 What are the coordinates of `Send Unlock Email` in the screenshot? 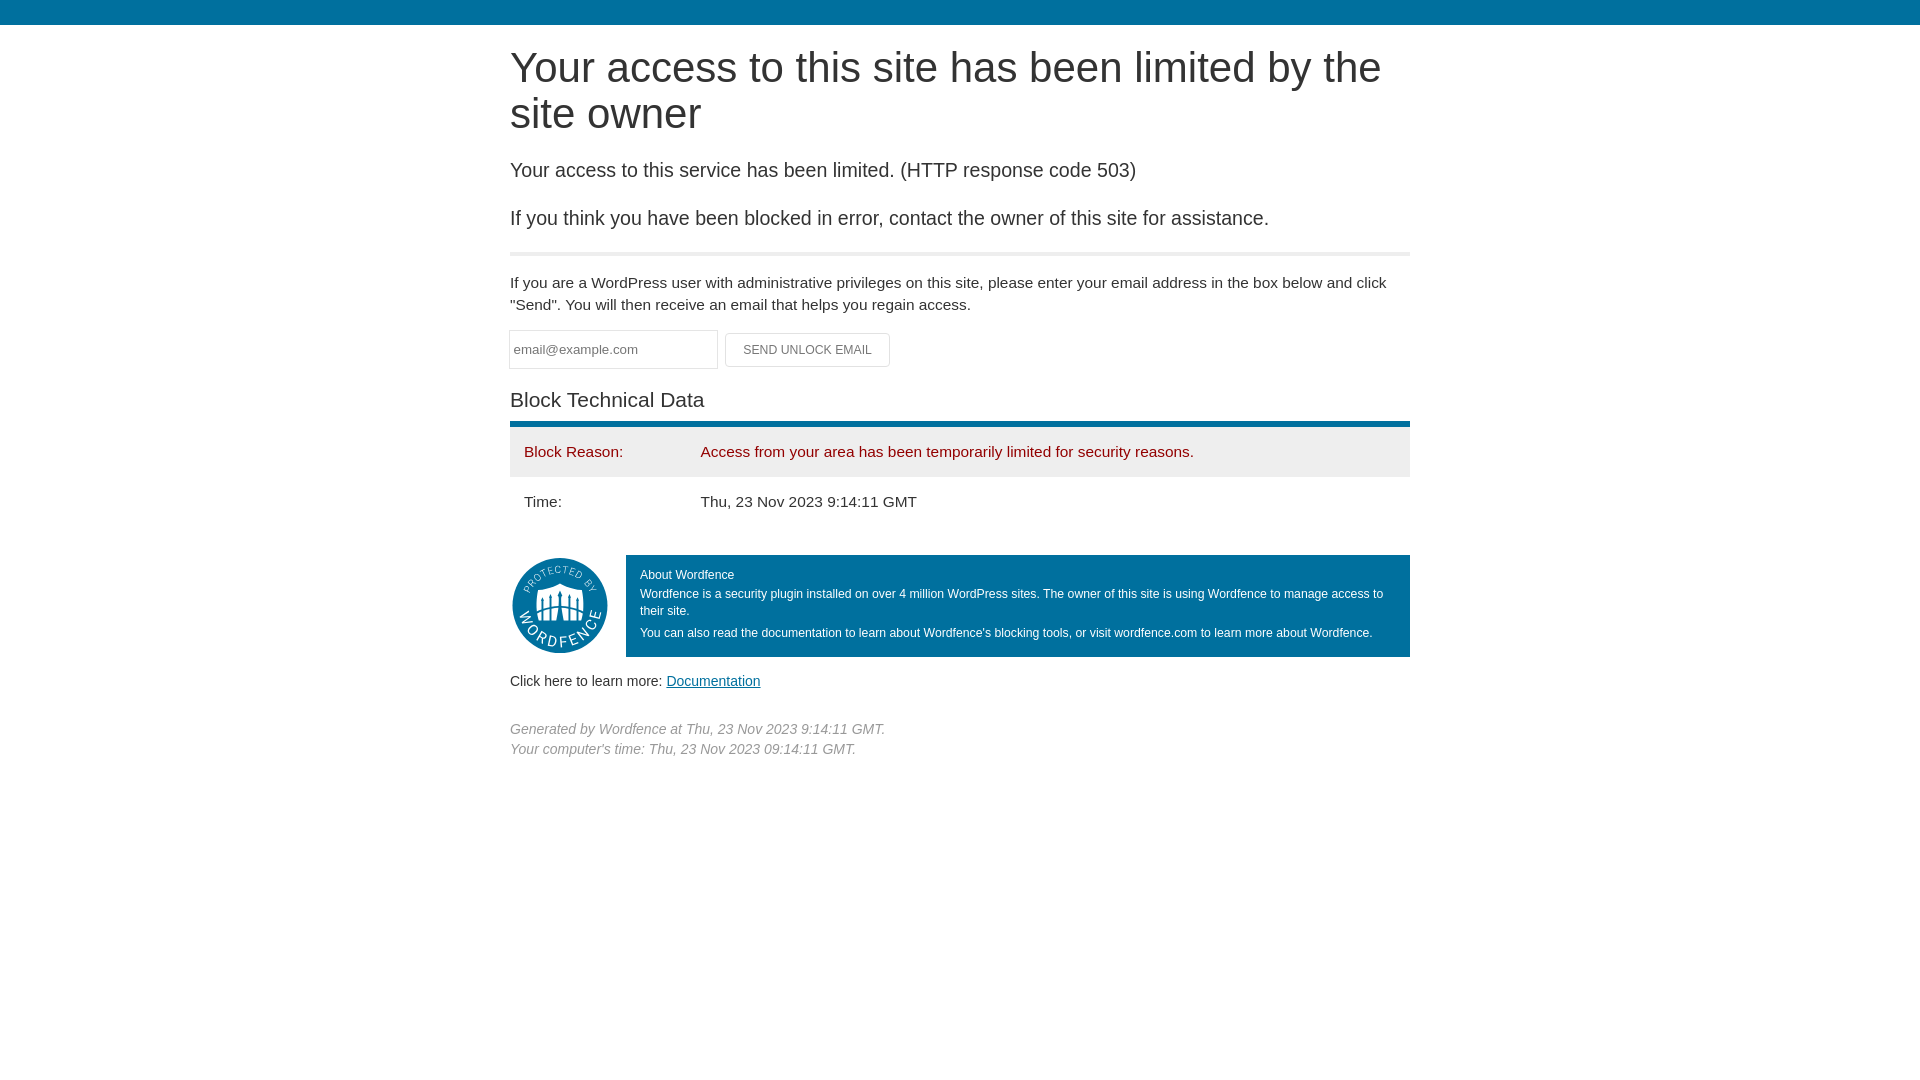 It's located at (808, 350).